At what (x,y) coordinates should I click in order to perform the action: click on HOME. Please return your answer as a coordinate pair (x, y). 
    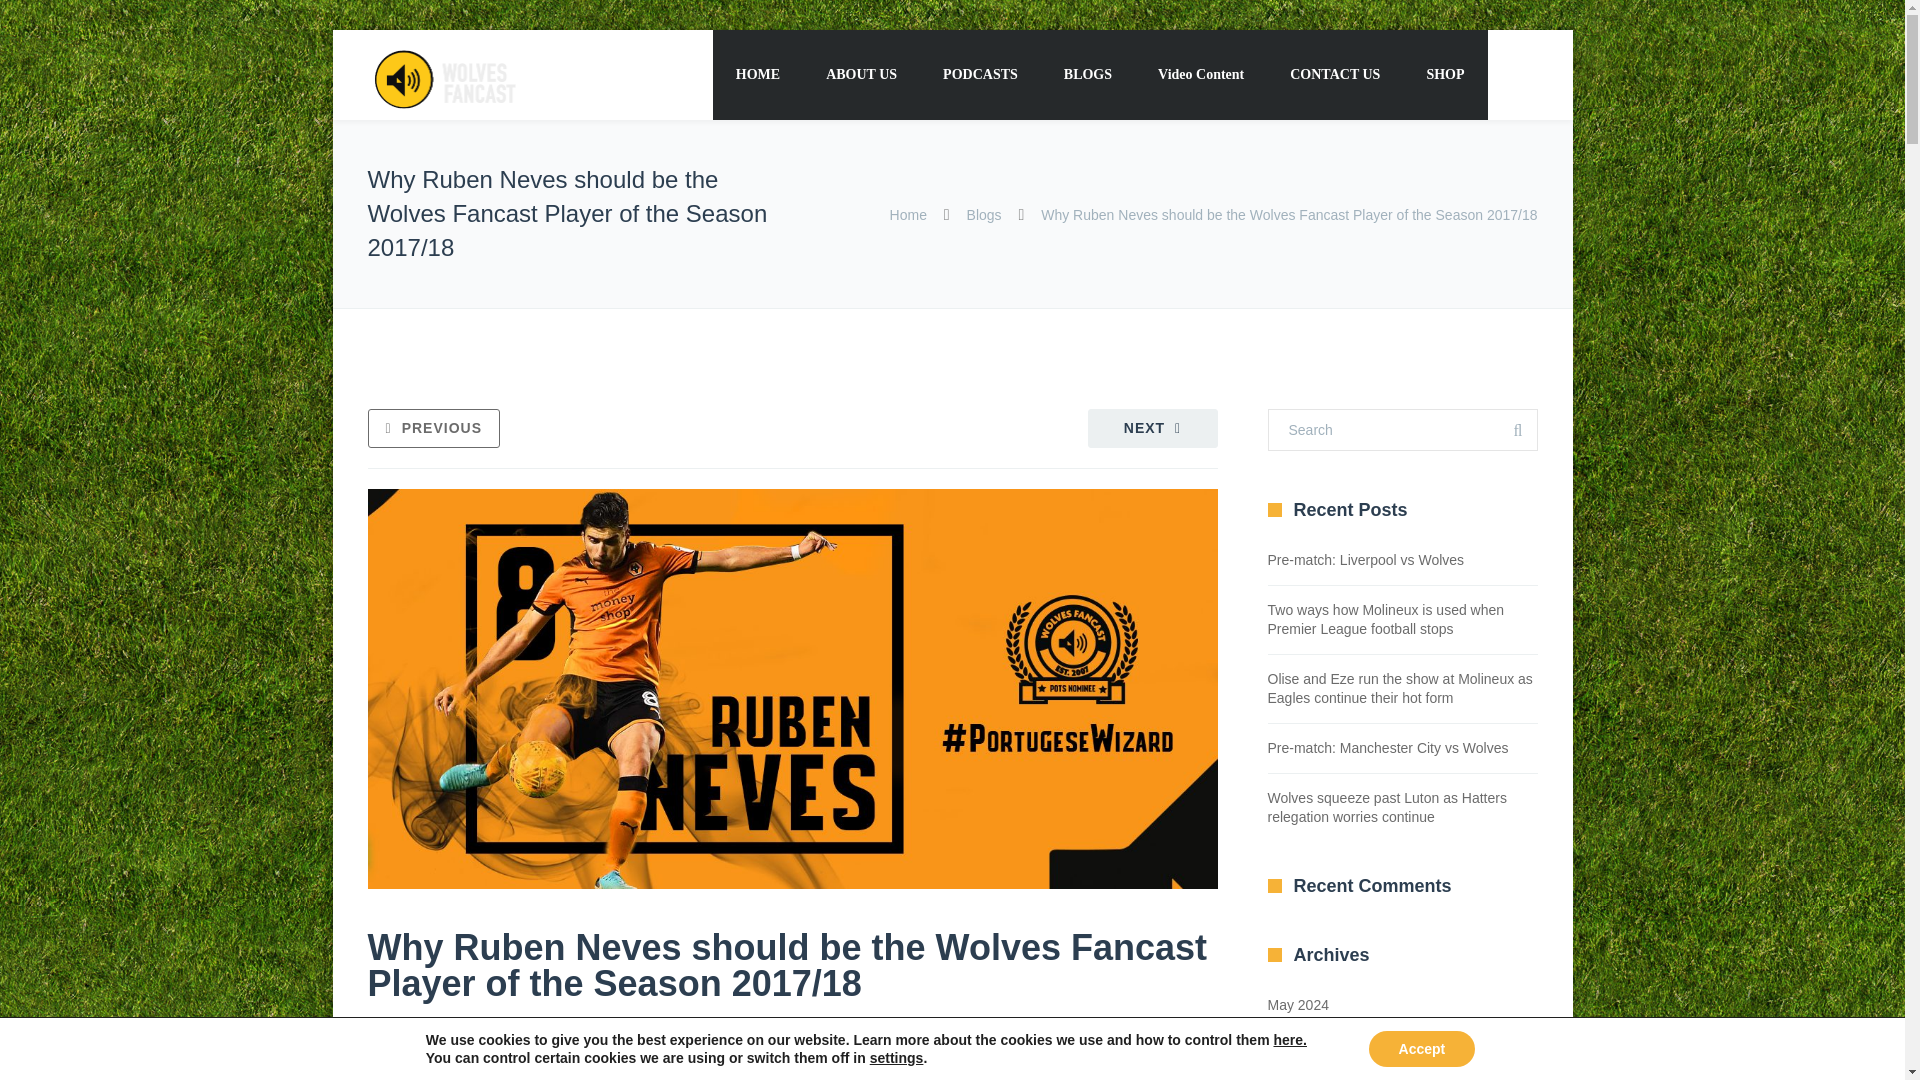
    Looking at the image, I should click on (757, 74).